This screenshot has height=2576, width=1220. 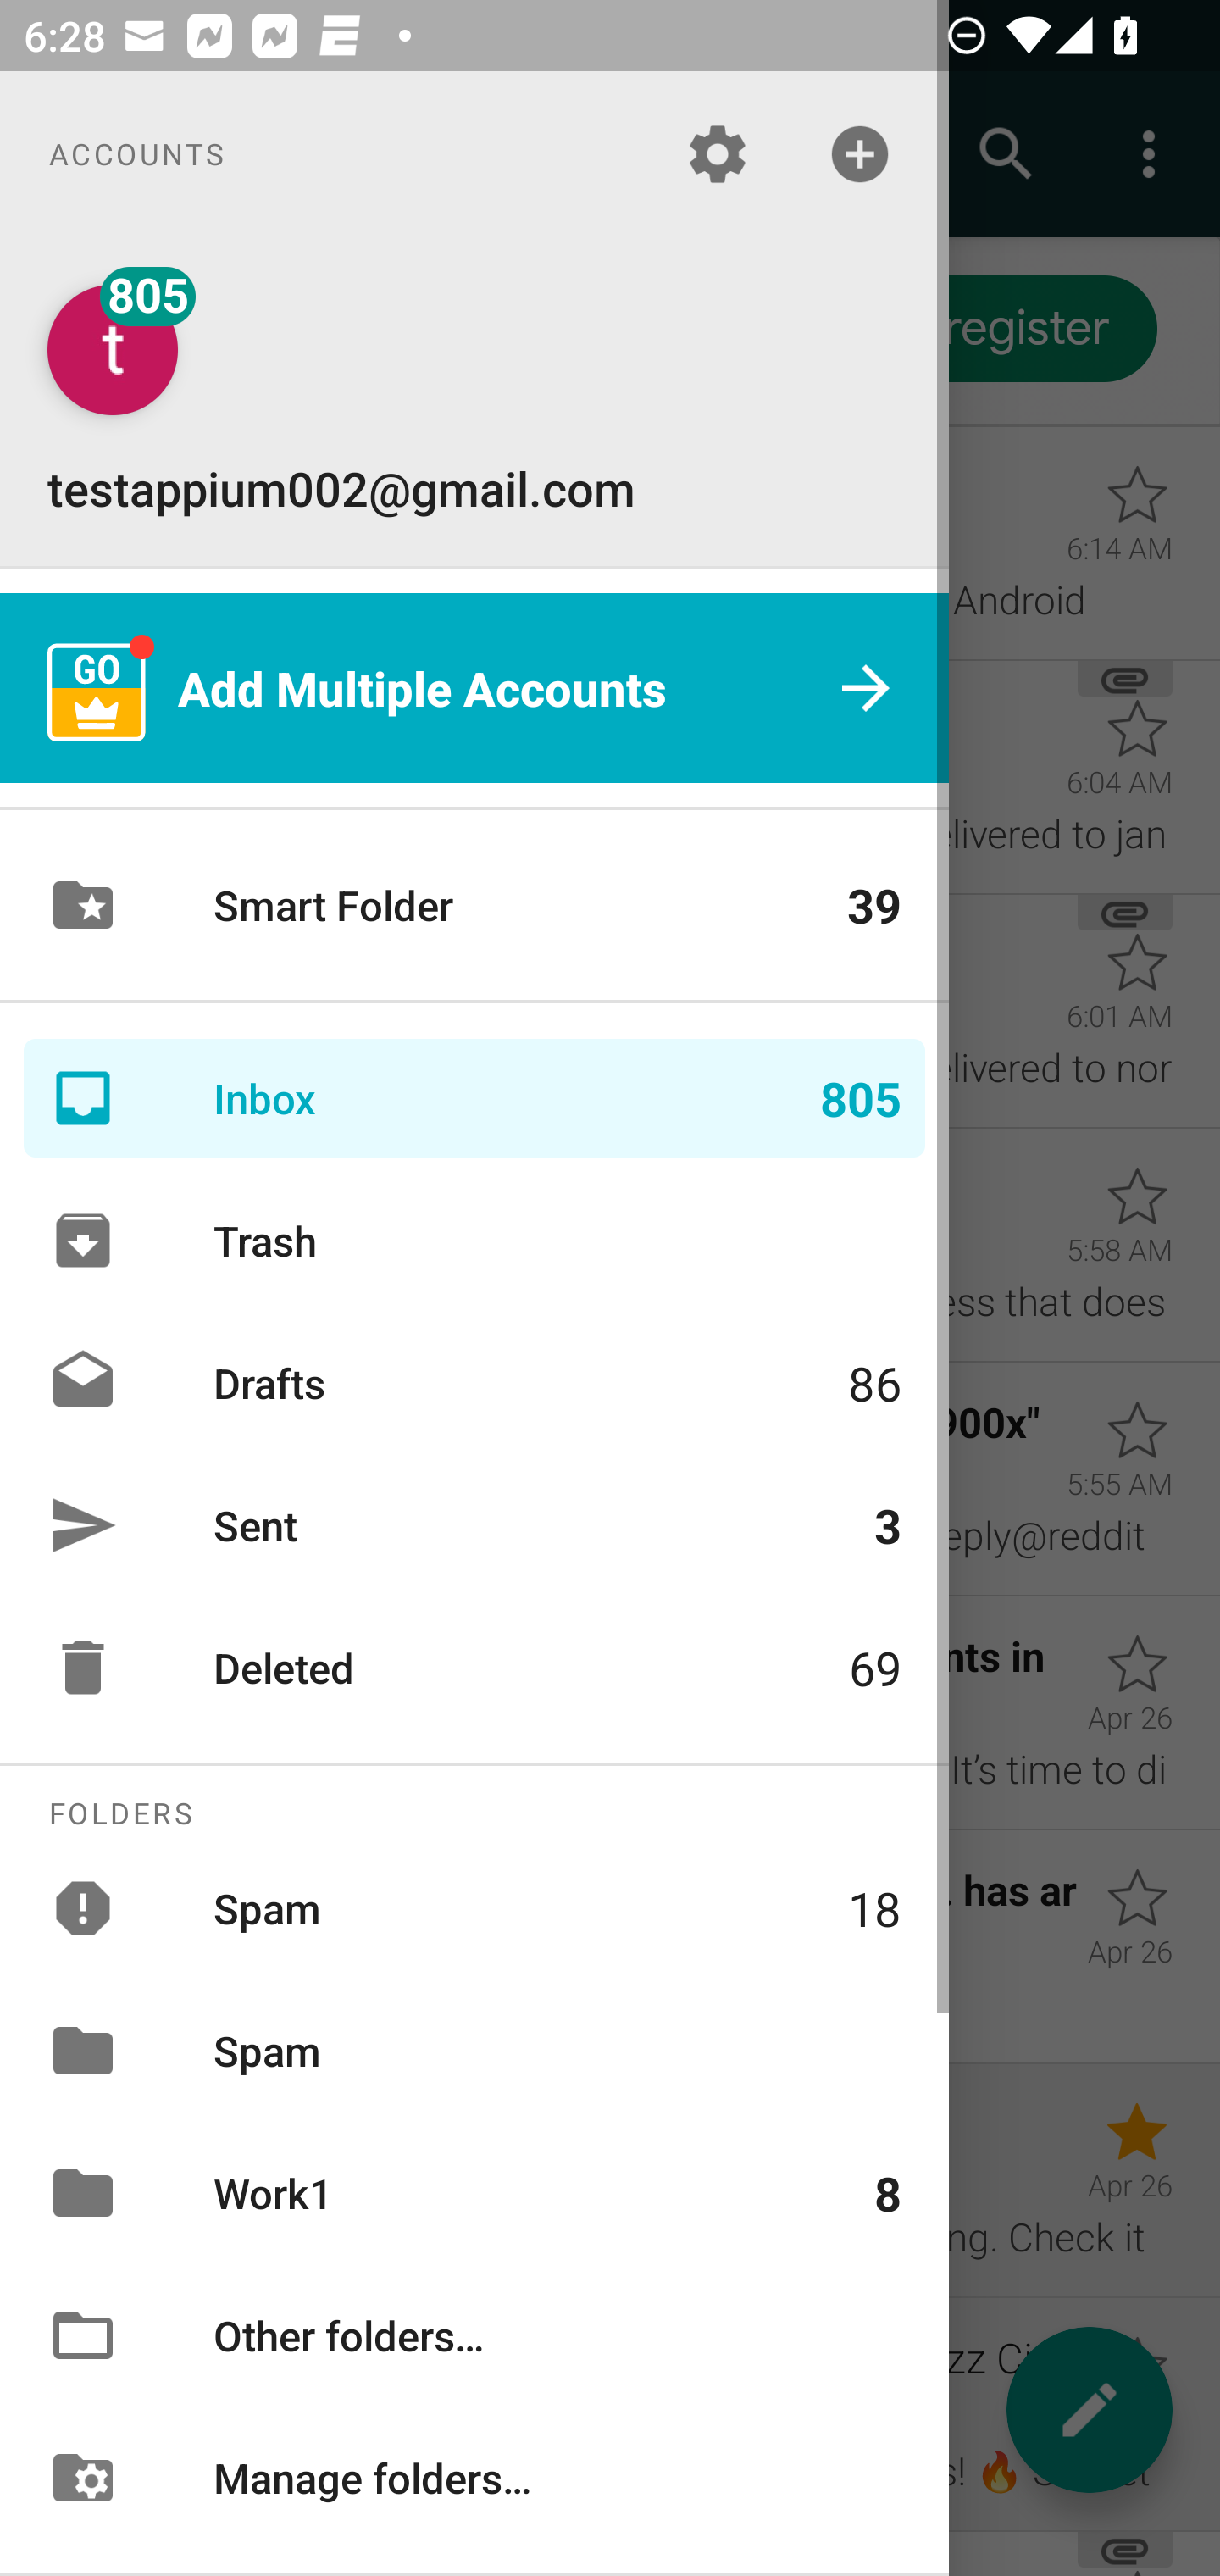 What do you see at coordinates (474, 402) in the screenshot?
I see `testappium002@gmail.com` at bounding box center [474, 402].